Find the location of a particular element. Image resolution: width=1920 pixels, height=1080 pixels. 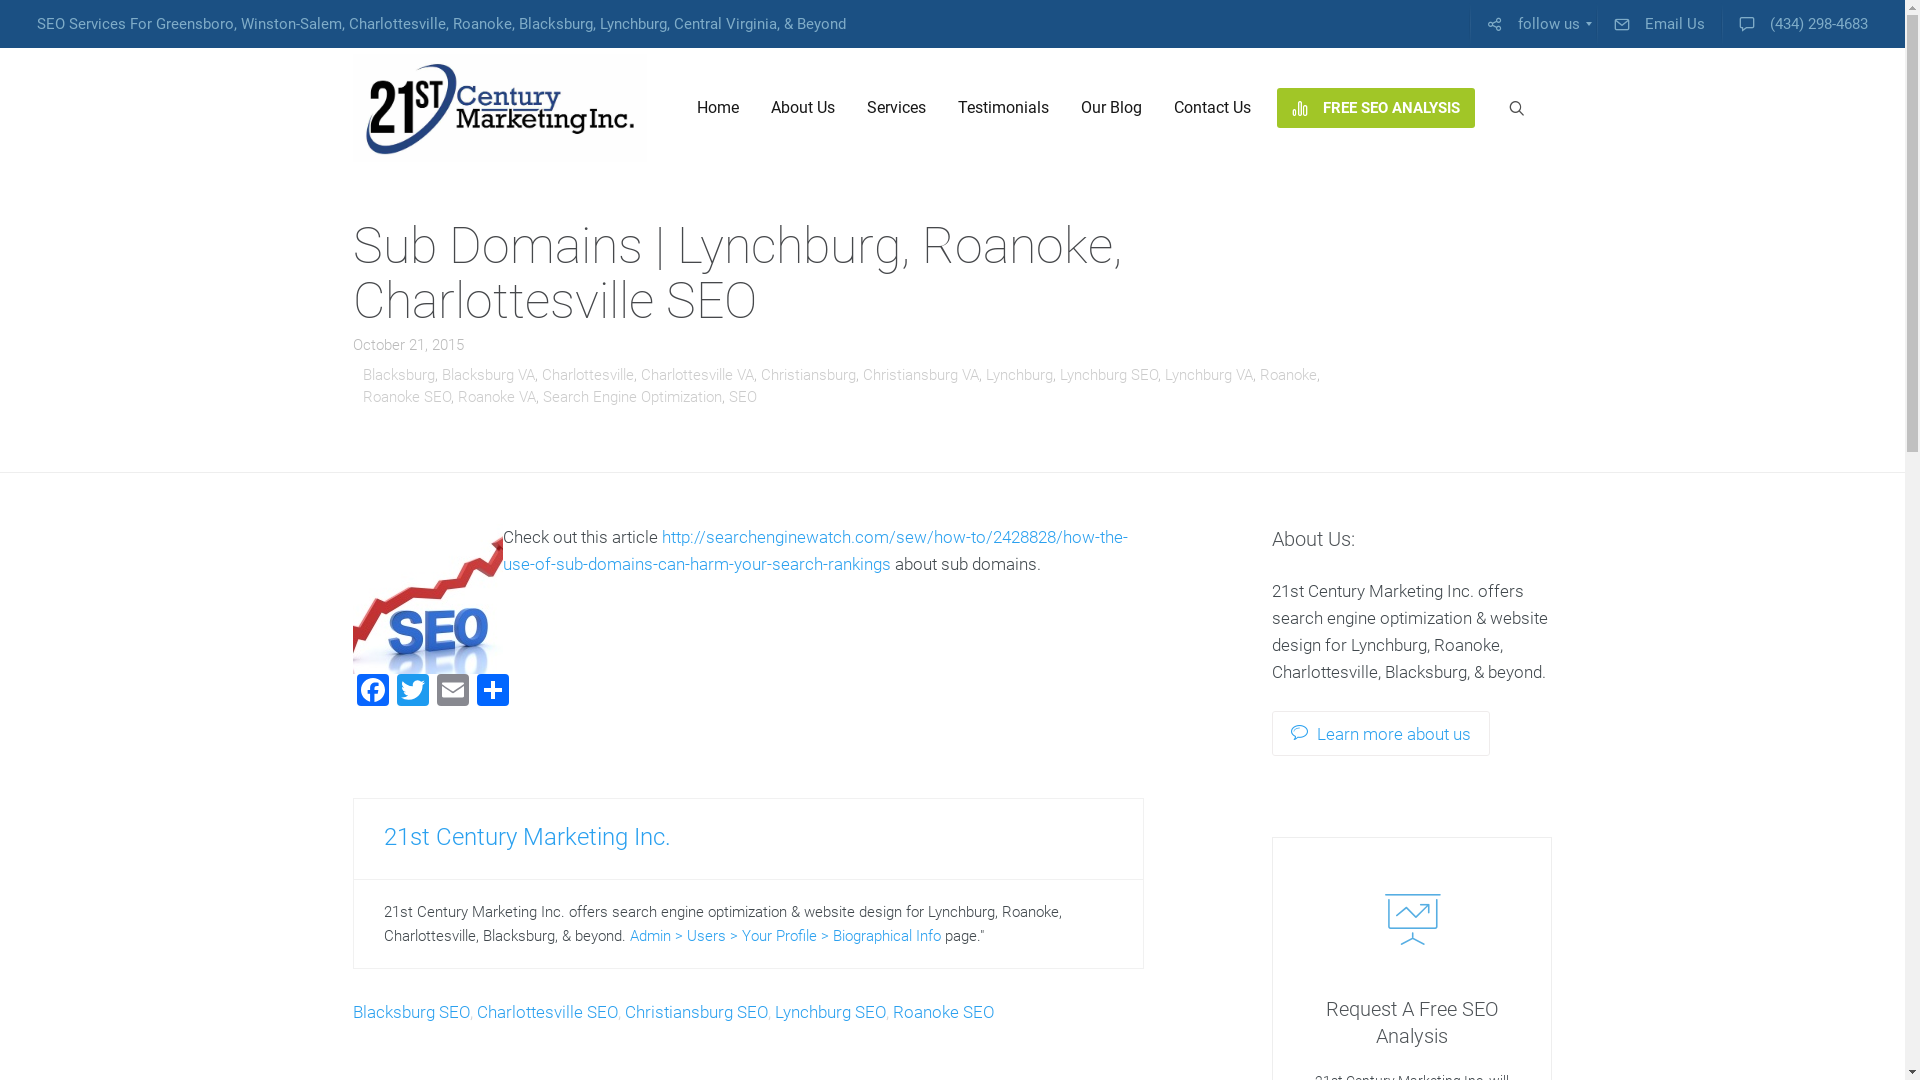

Christiansburg is located at coordinates (808, 375).